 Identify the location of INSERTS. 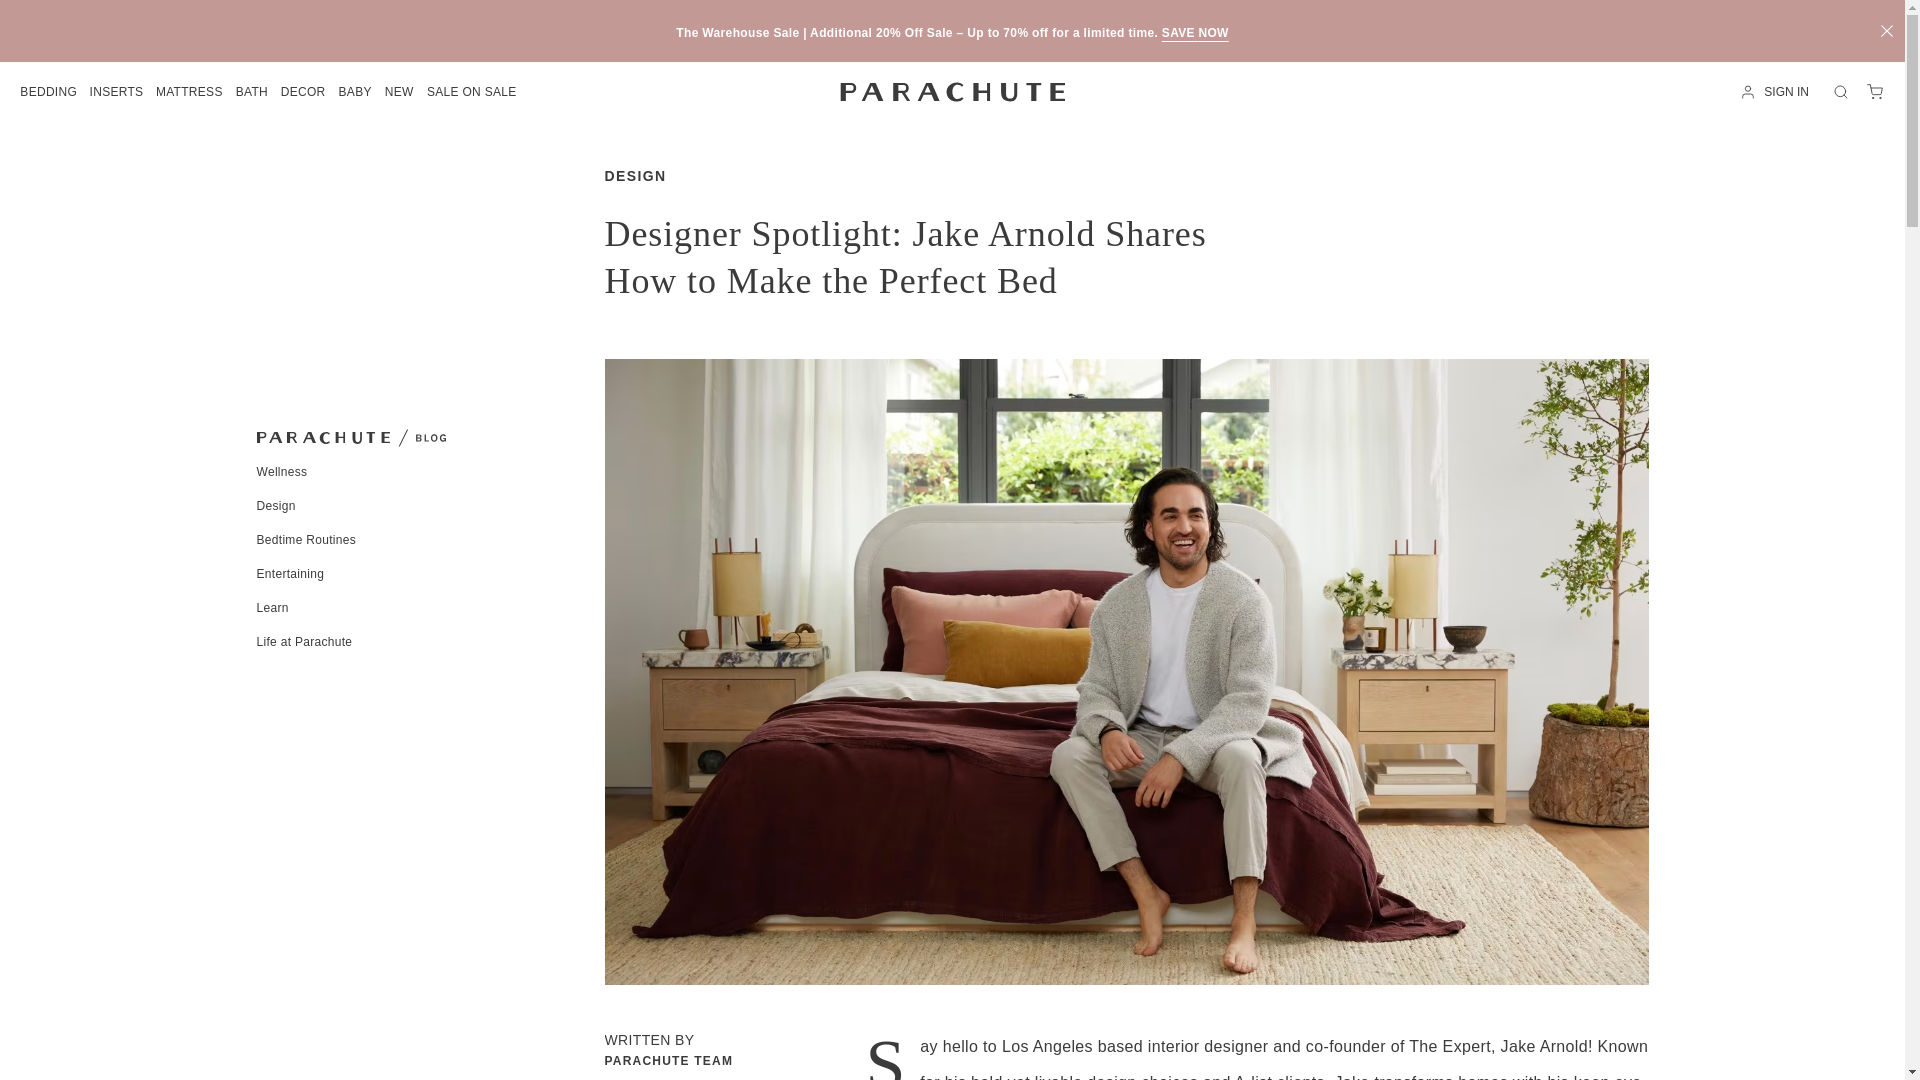
(115, 92).